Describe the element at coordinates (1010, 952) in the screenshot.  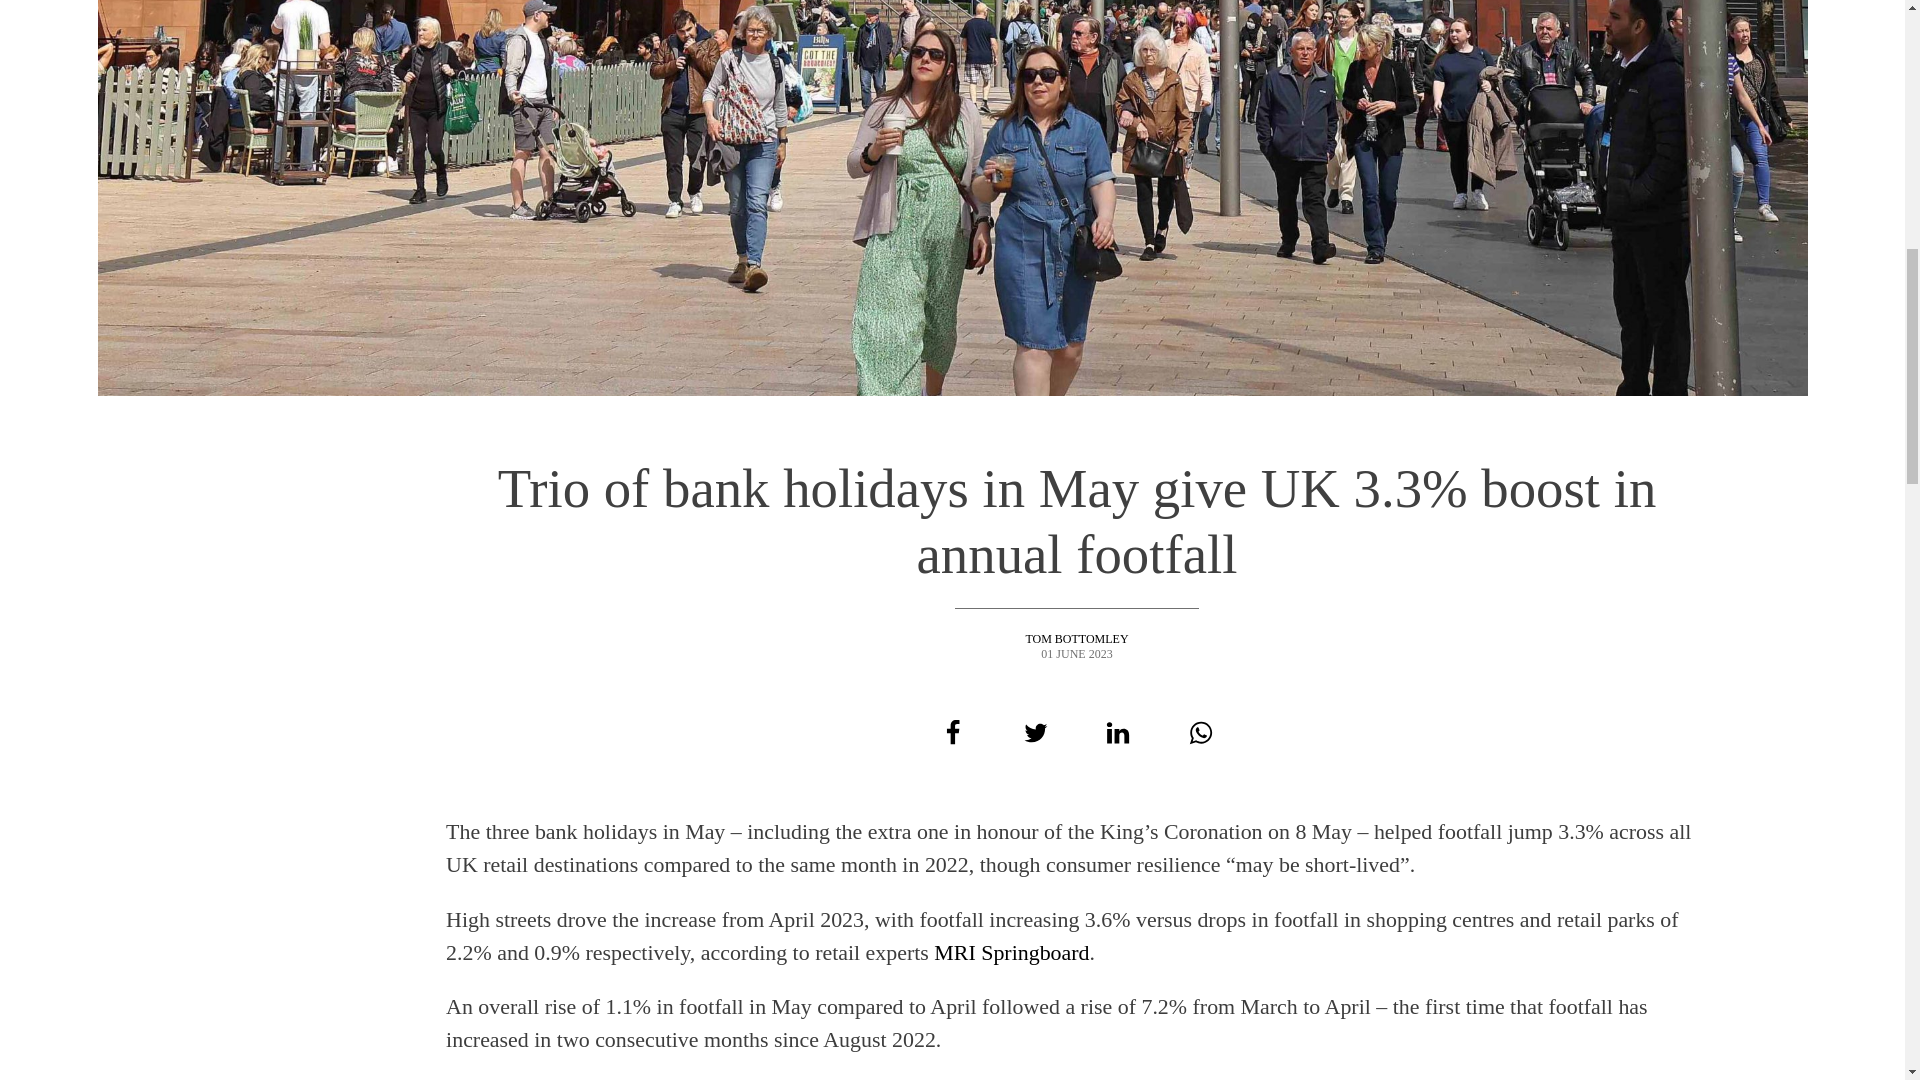
I see `MRI Springboard` at that location.